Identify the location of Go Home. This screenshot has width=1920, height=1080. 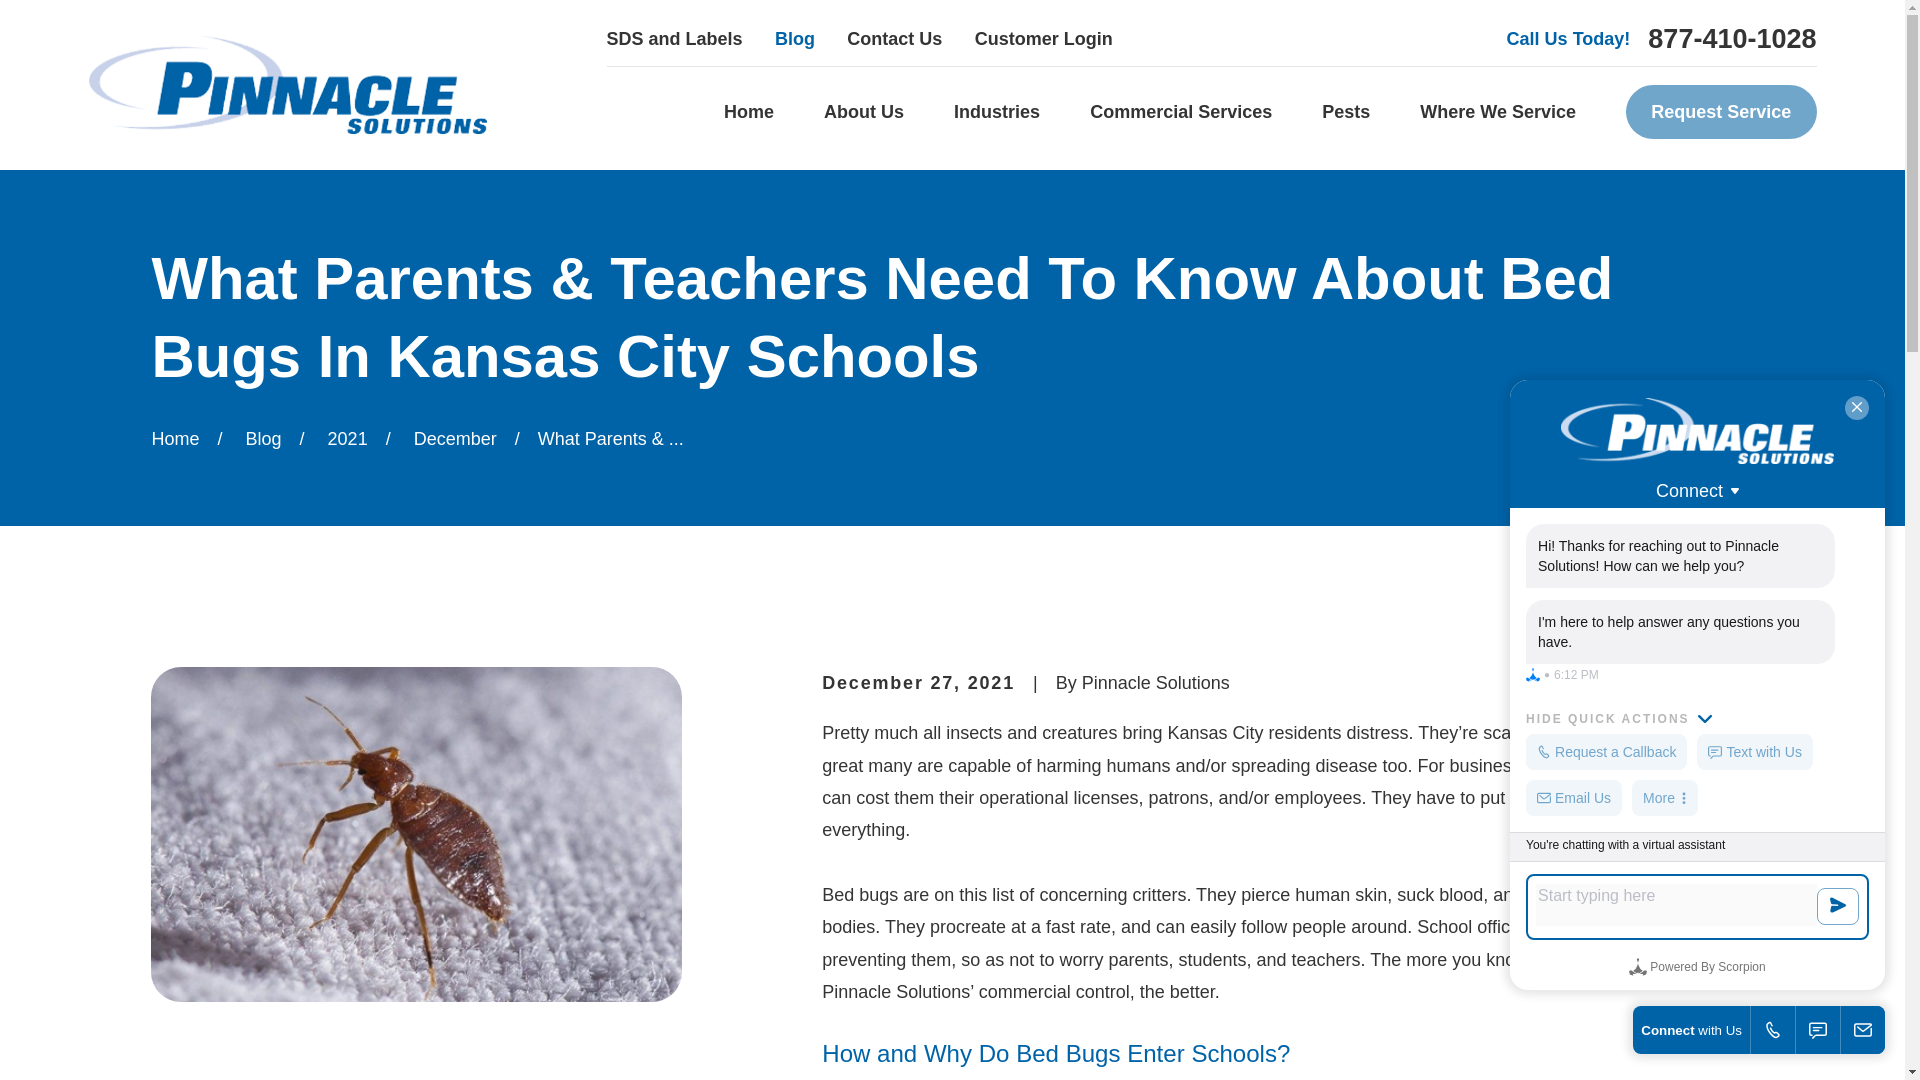
(175, 438).